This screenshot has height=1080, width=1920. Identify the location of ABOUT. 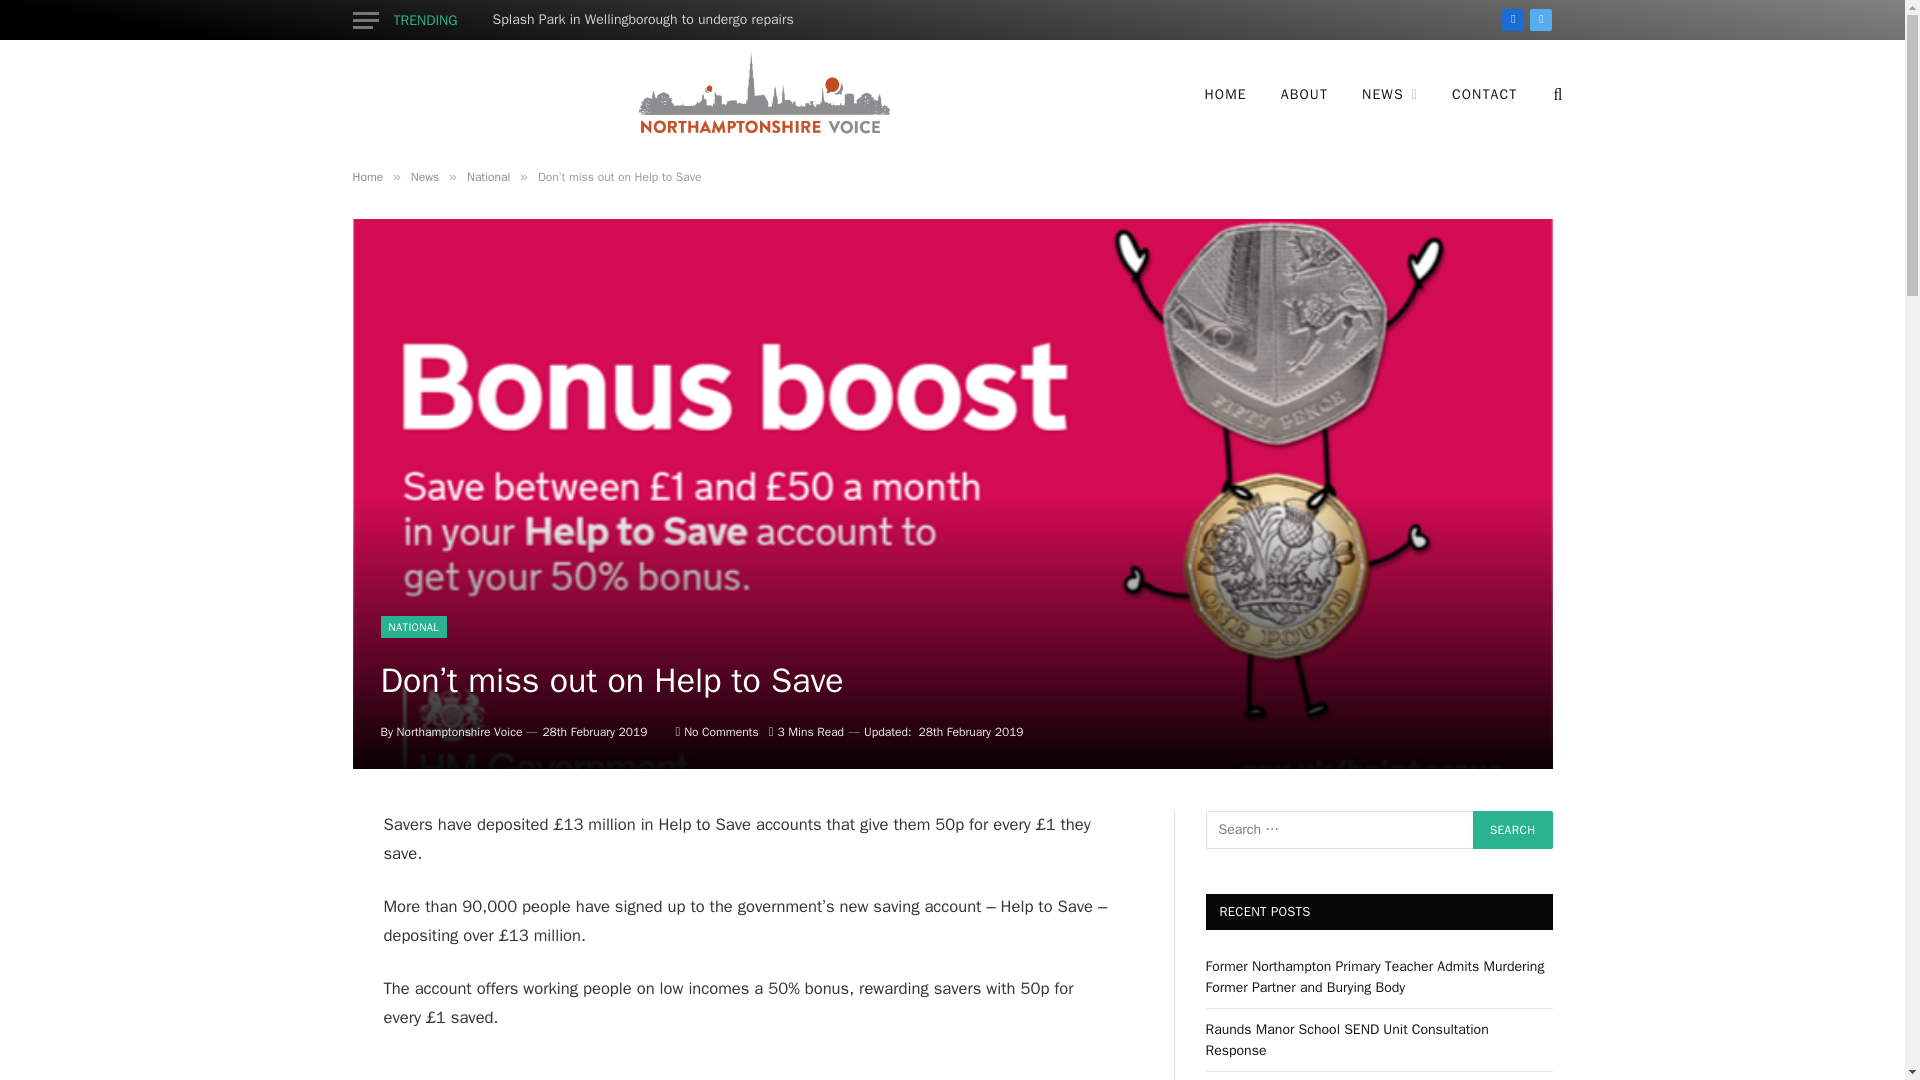
(1304, 94).